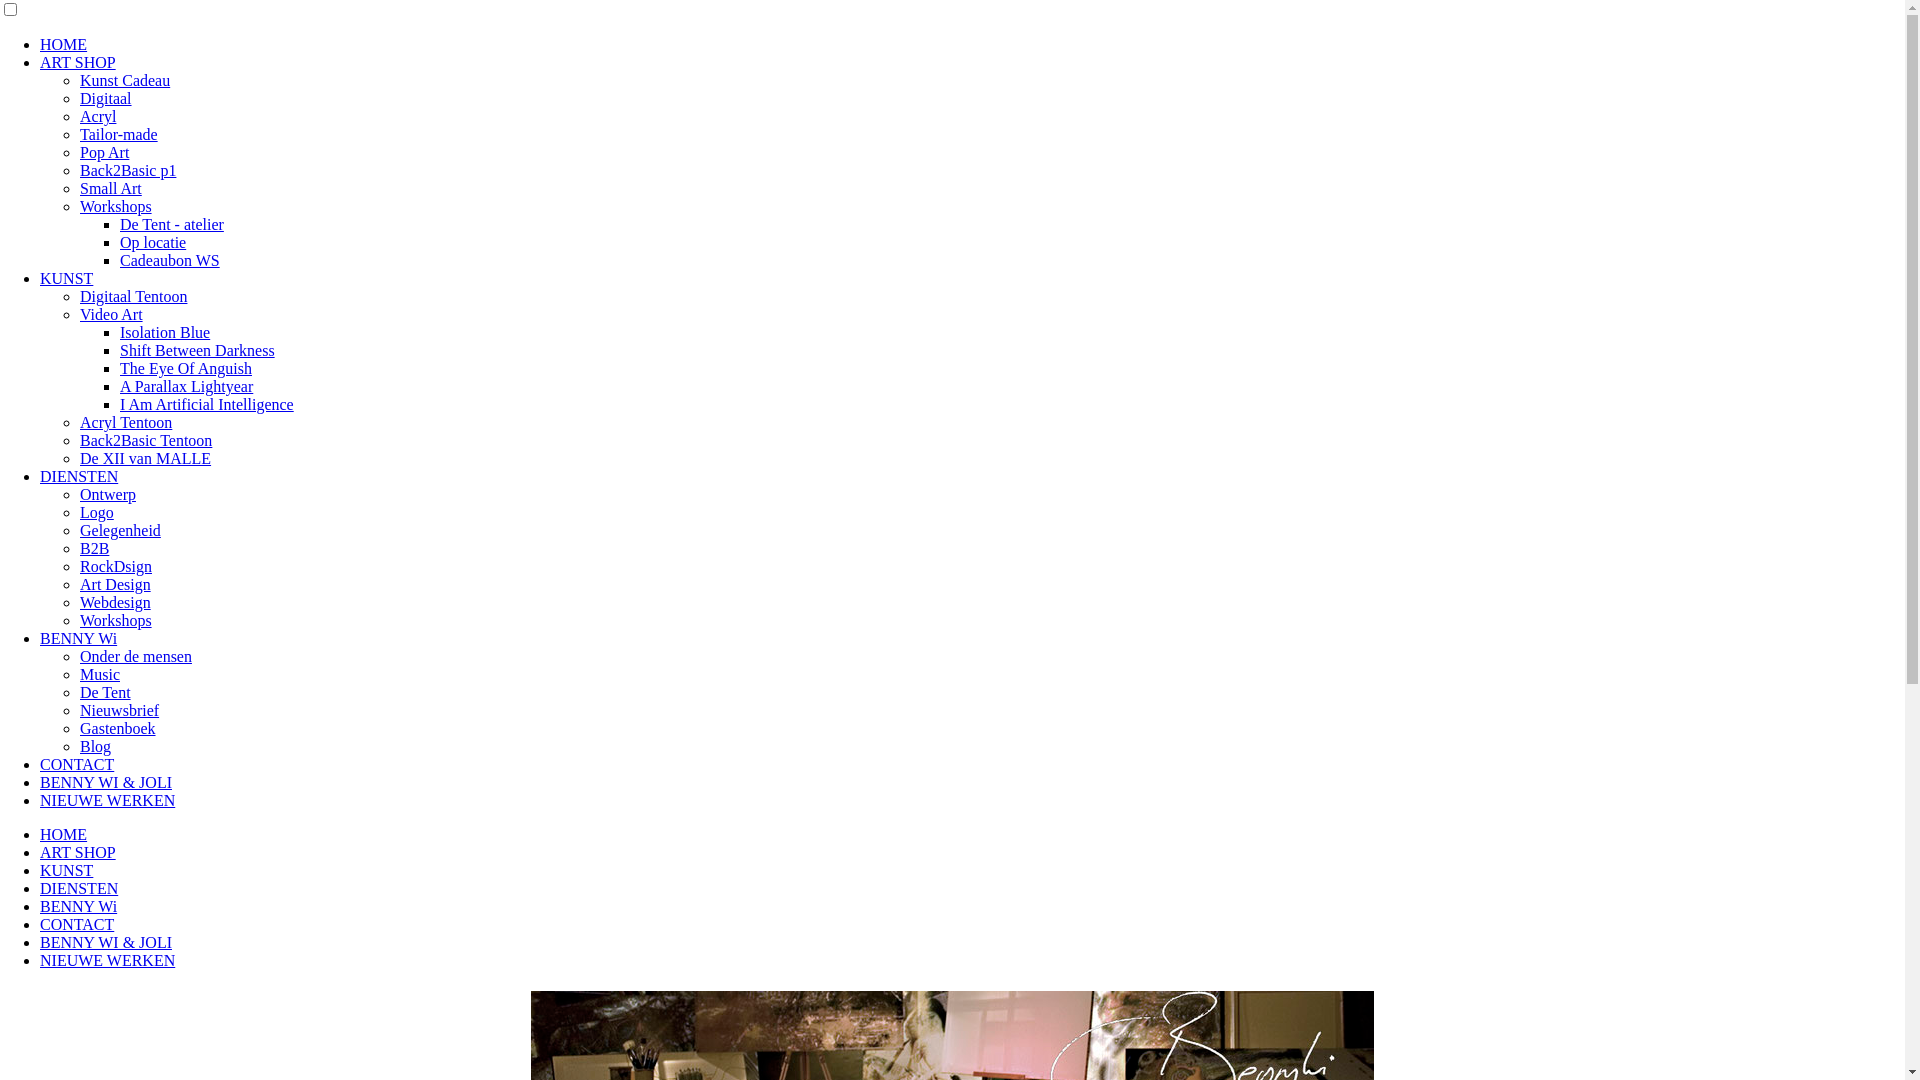 This screenshot has height=1080, width=1920. Describe the element at coordinates (106, 692) in the screenshot. I see `De Tent` at that location.